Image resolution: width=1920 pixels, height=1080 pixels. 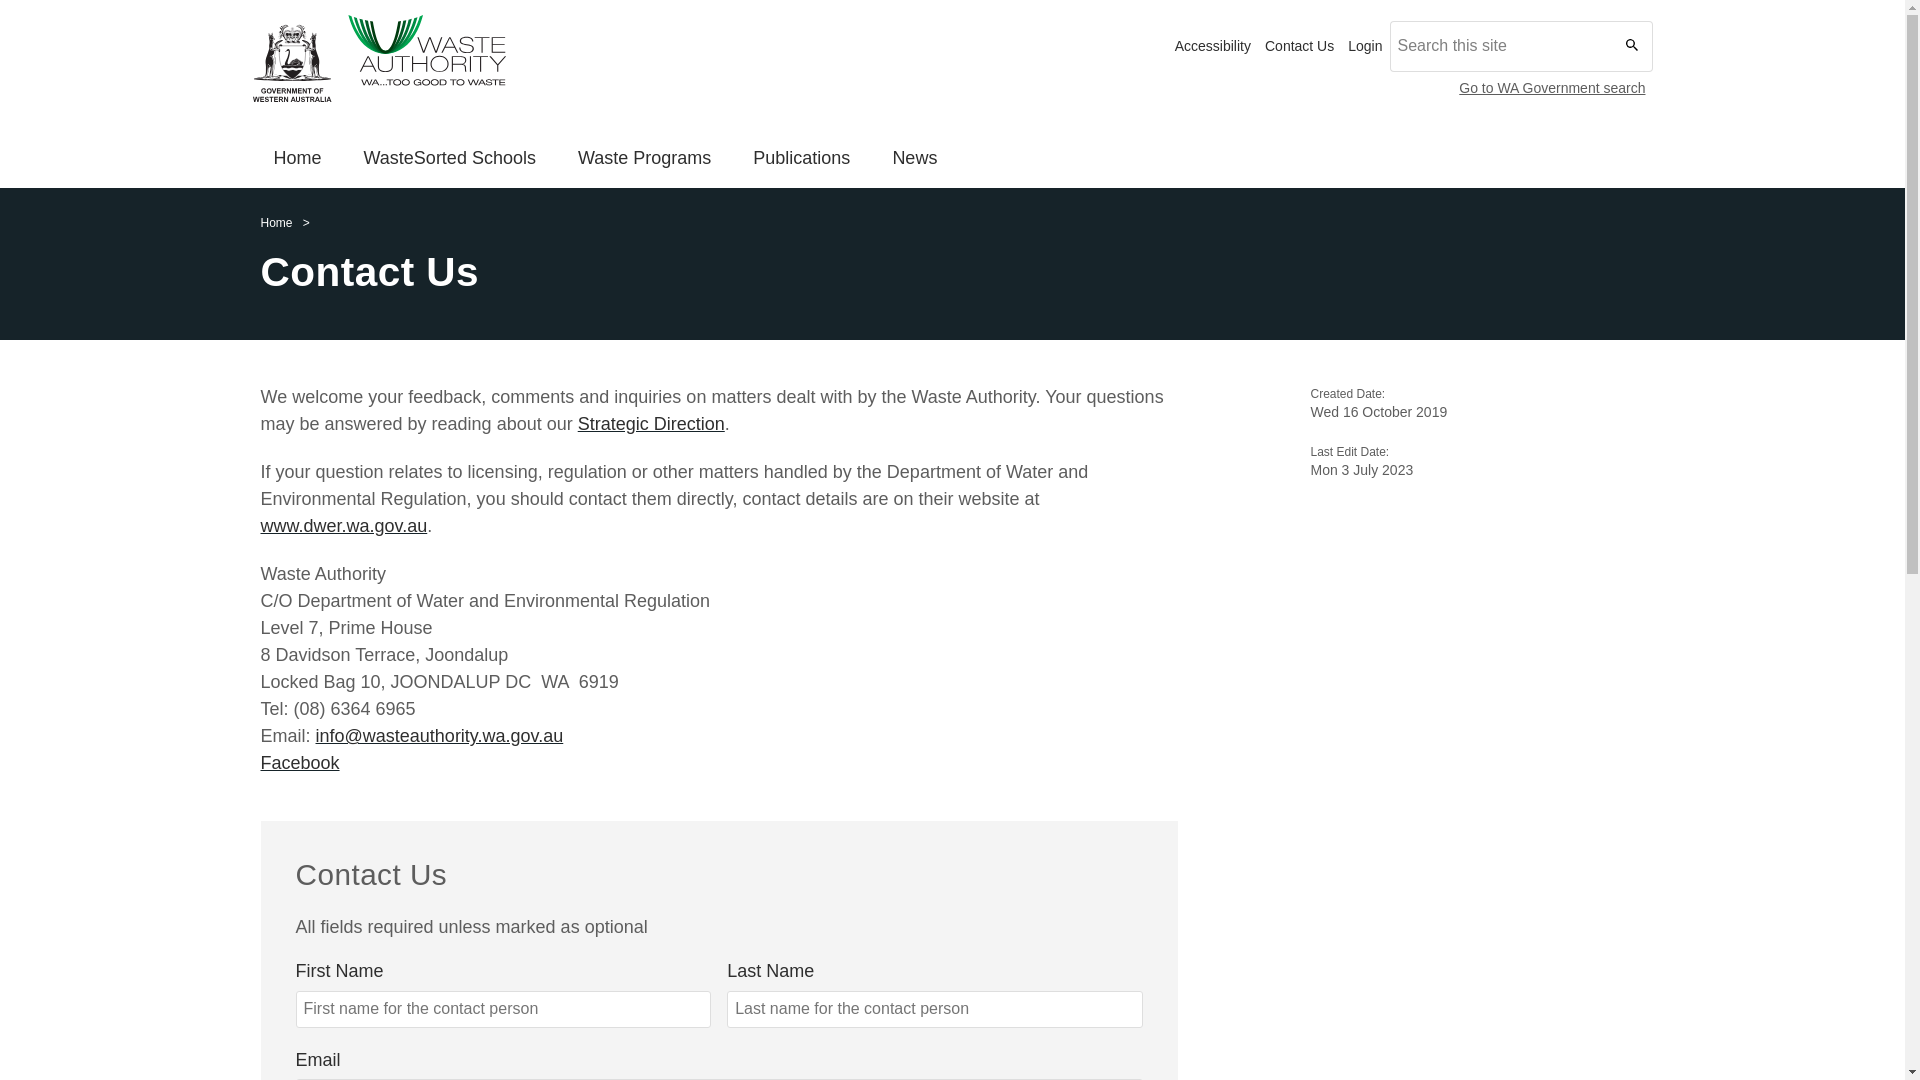 What do you see at coordinates (1552, 88) in the screenshot?
I see `Go to WA Government search` at bounding box center [1552, 88].